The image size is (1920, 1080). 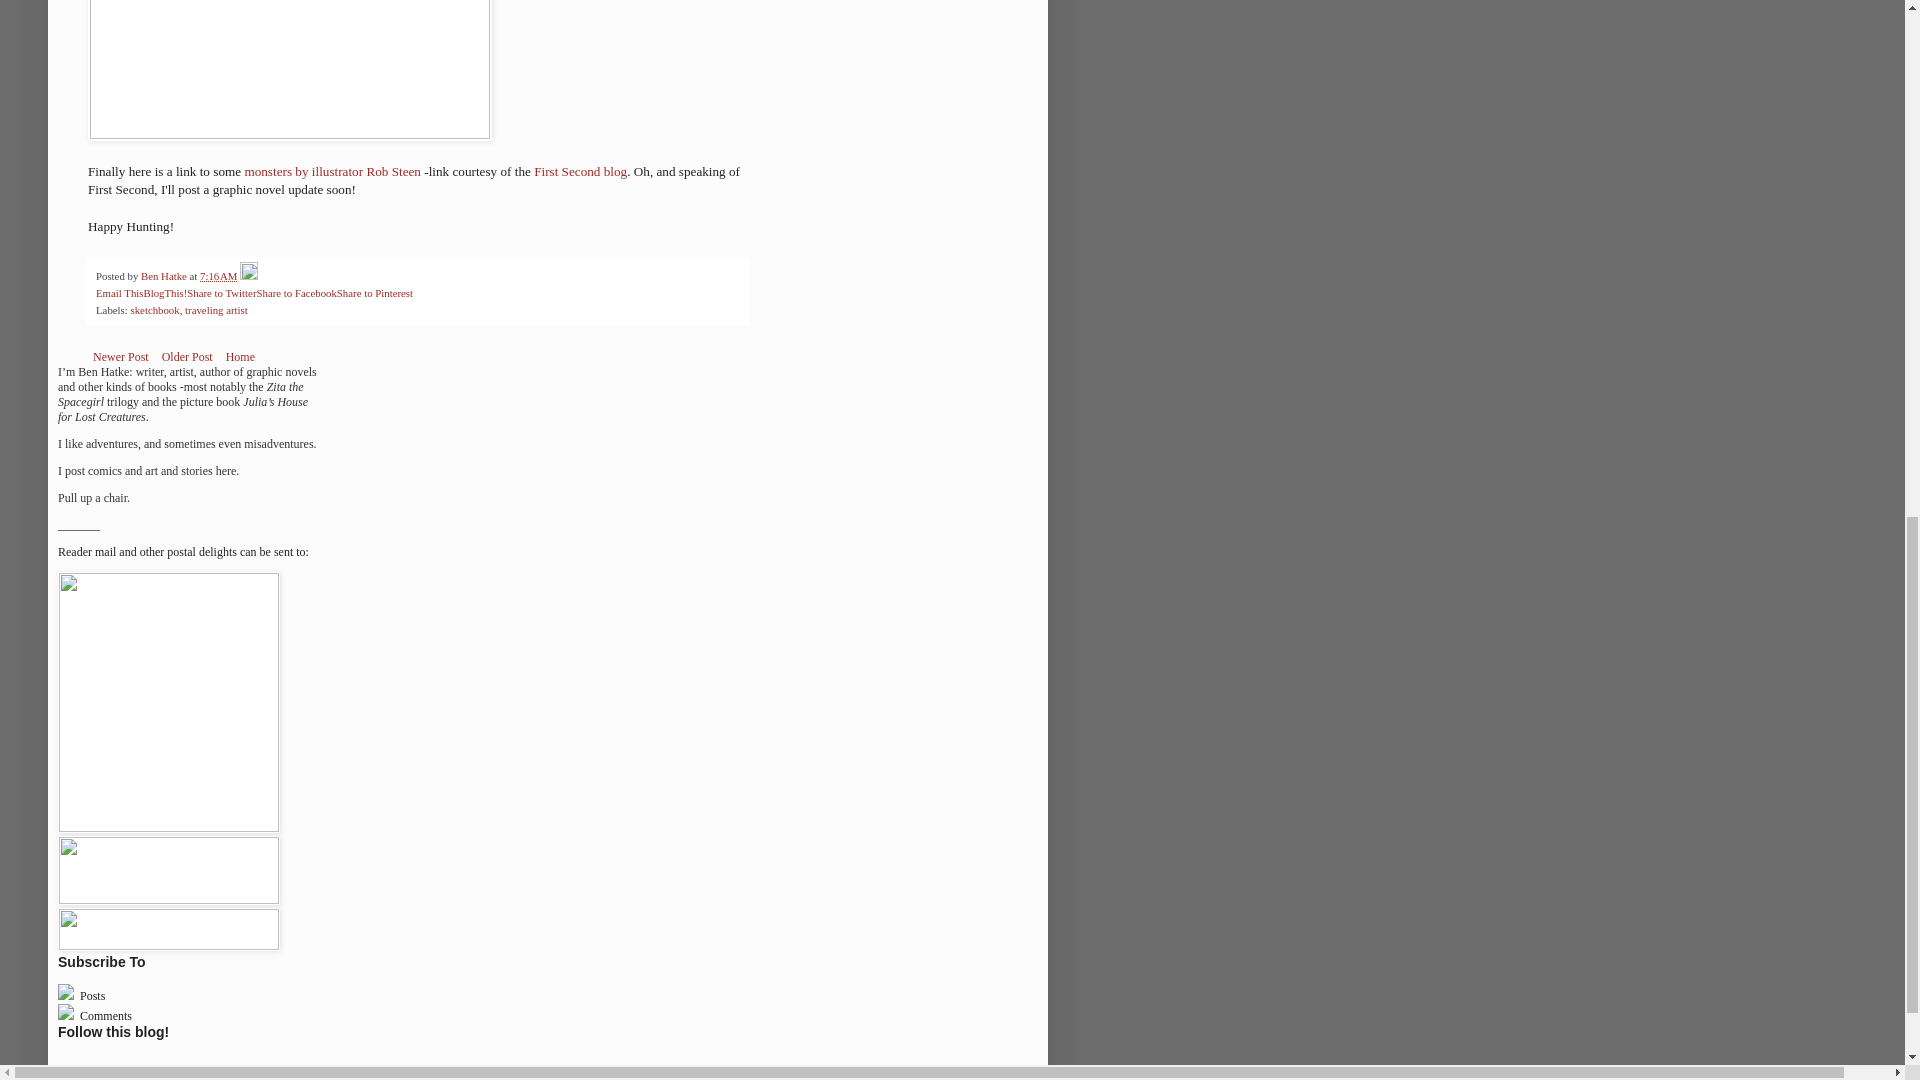 I want to click on Email This, so click(x=119, y=293).